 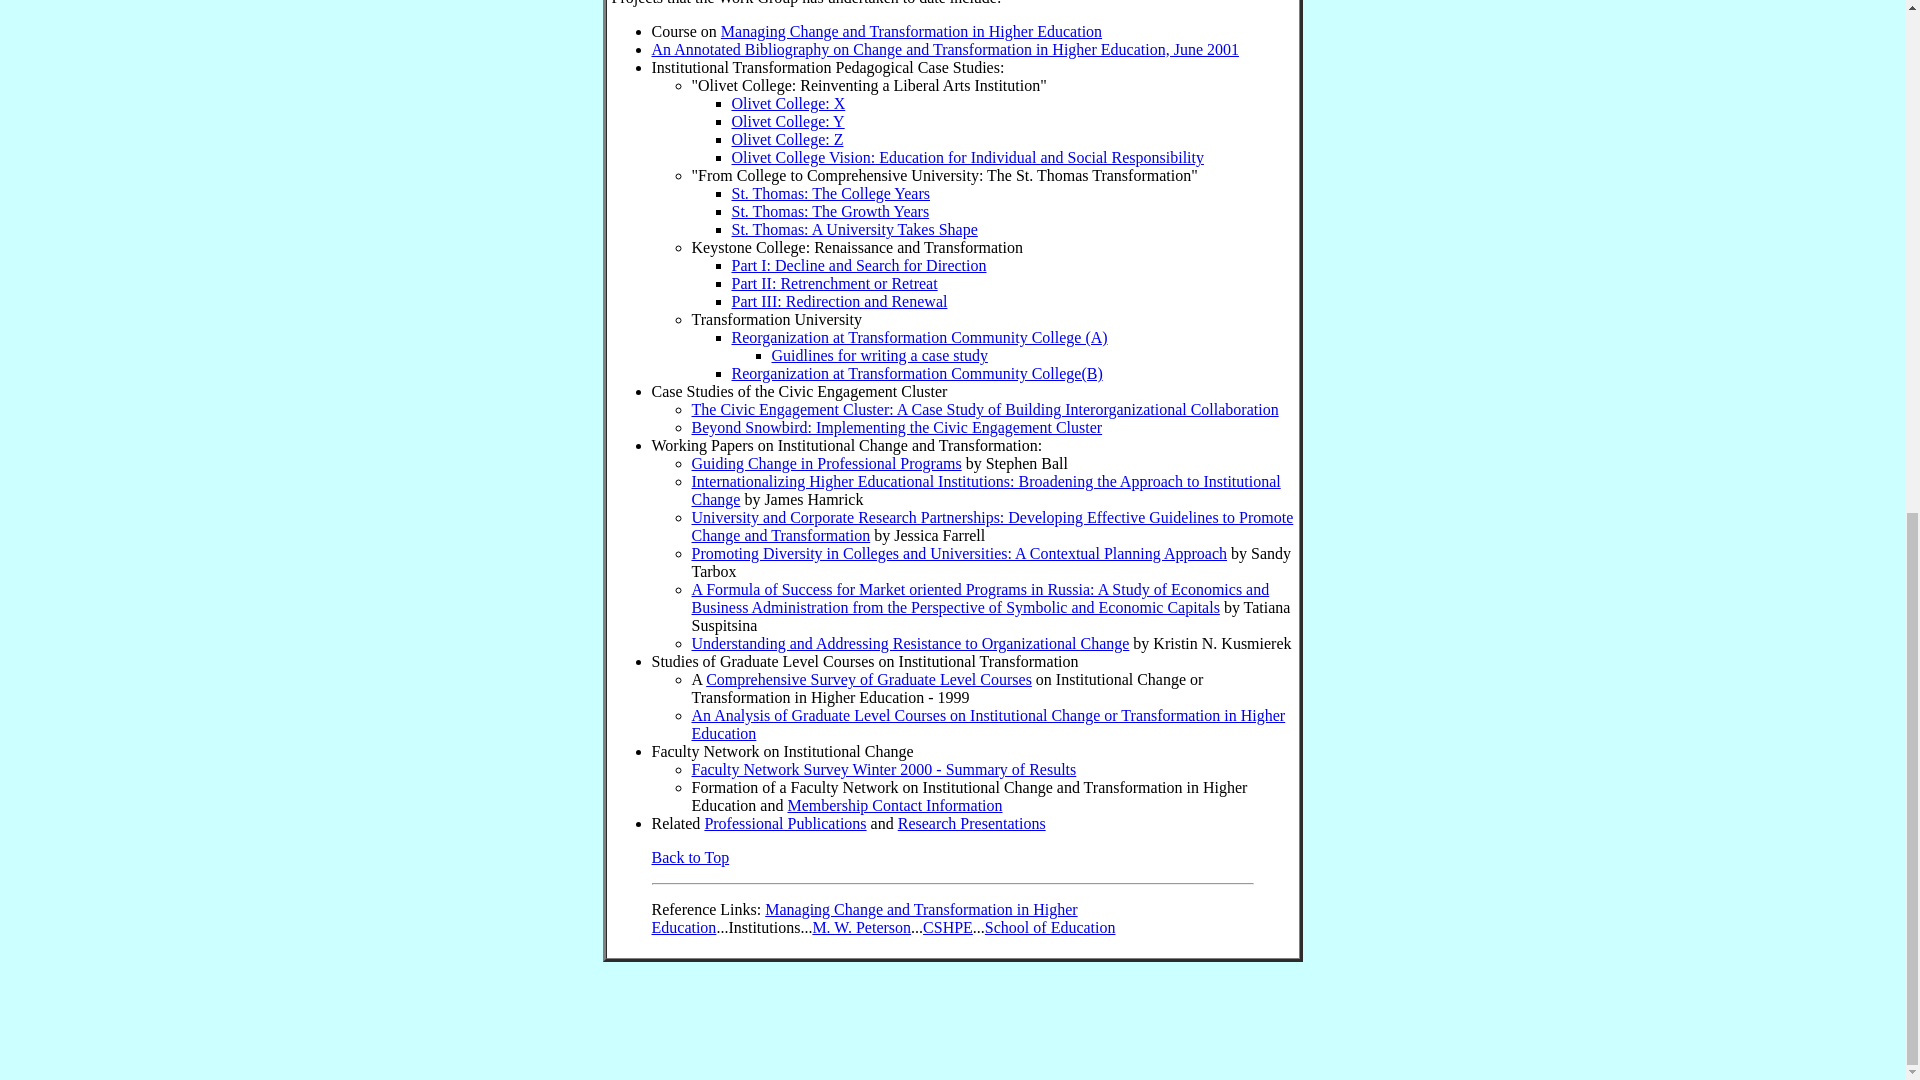 What do you see at coordinates (788, 104) in the screenshot?
I see `Olivet College: X` at bounding box center [788, 104].